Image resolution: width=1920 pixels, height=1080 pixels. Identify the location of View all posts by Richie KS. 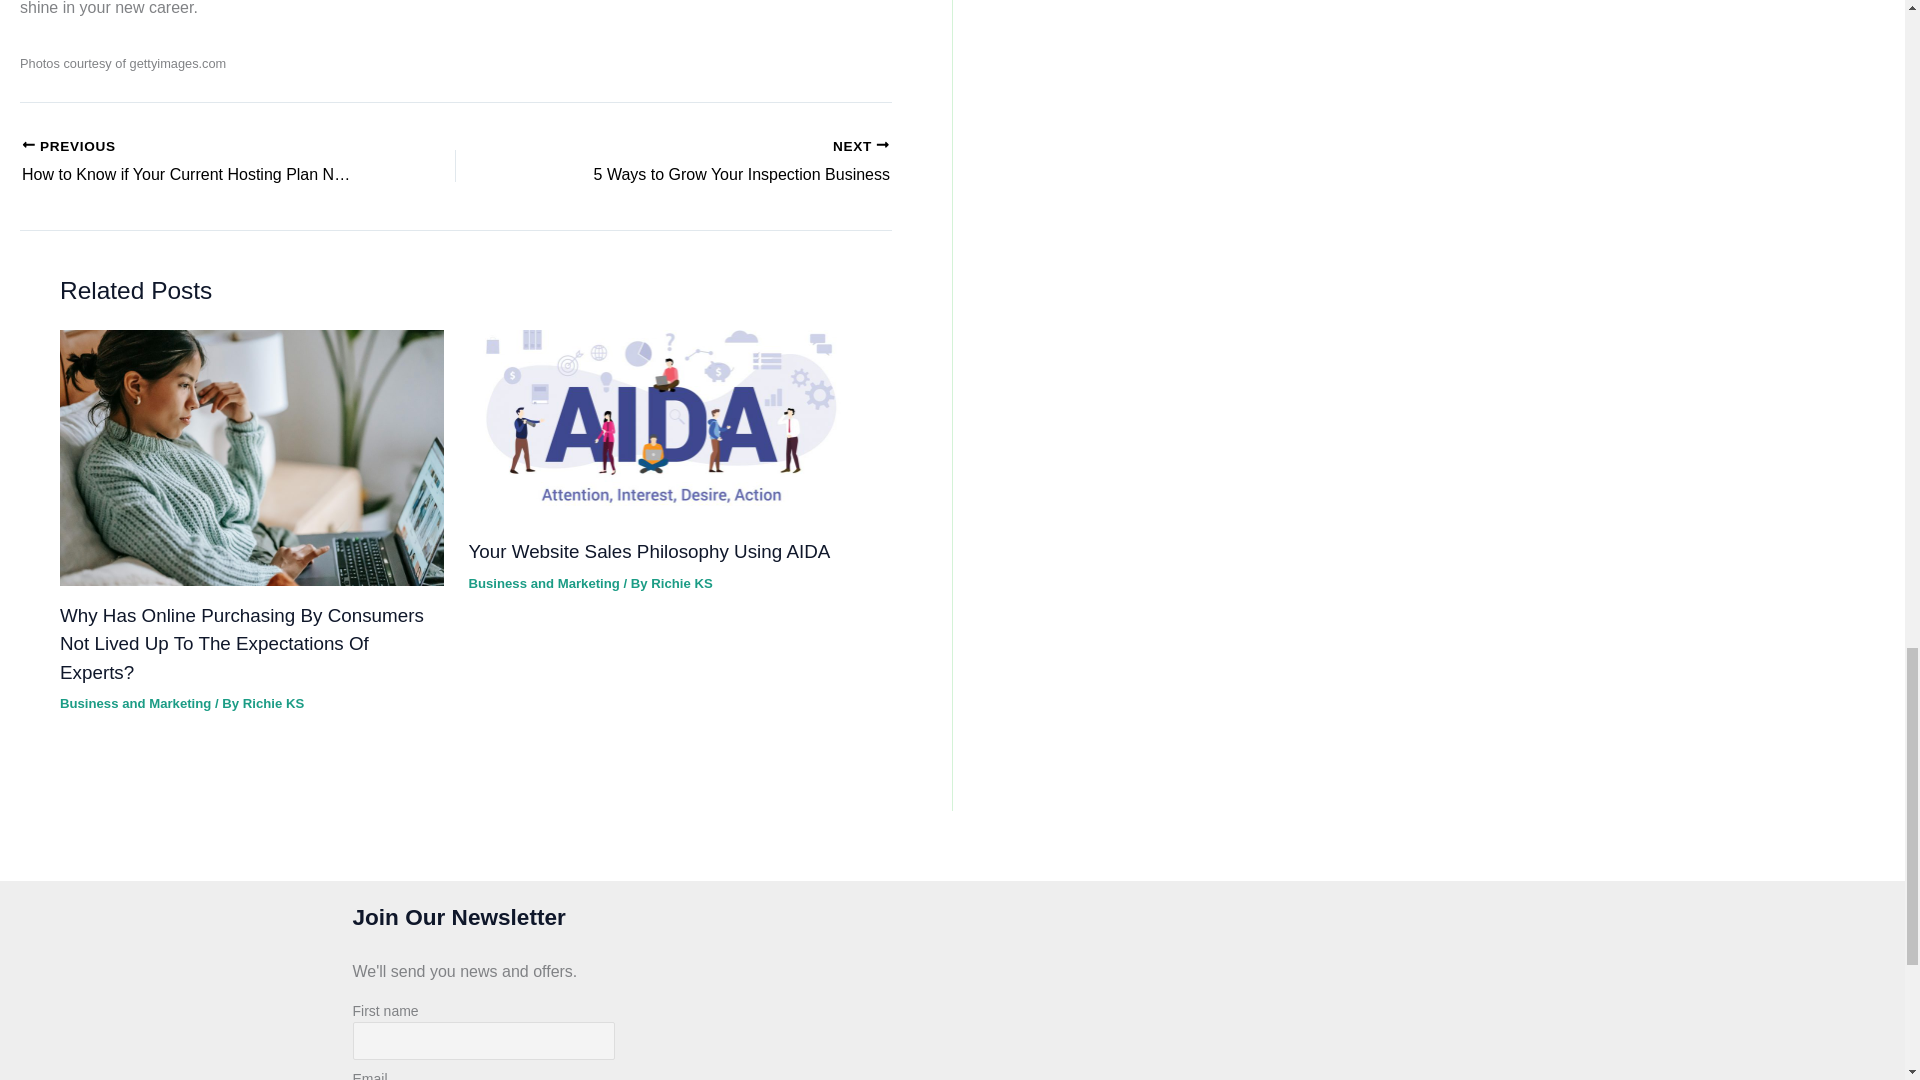
(681, 582).